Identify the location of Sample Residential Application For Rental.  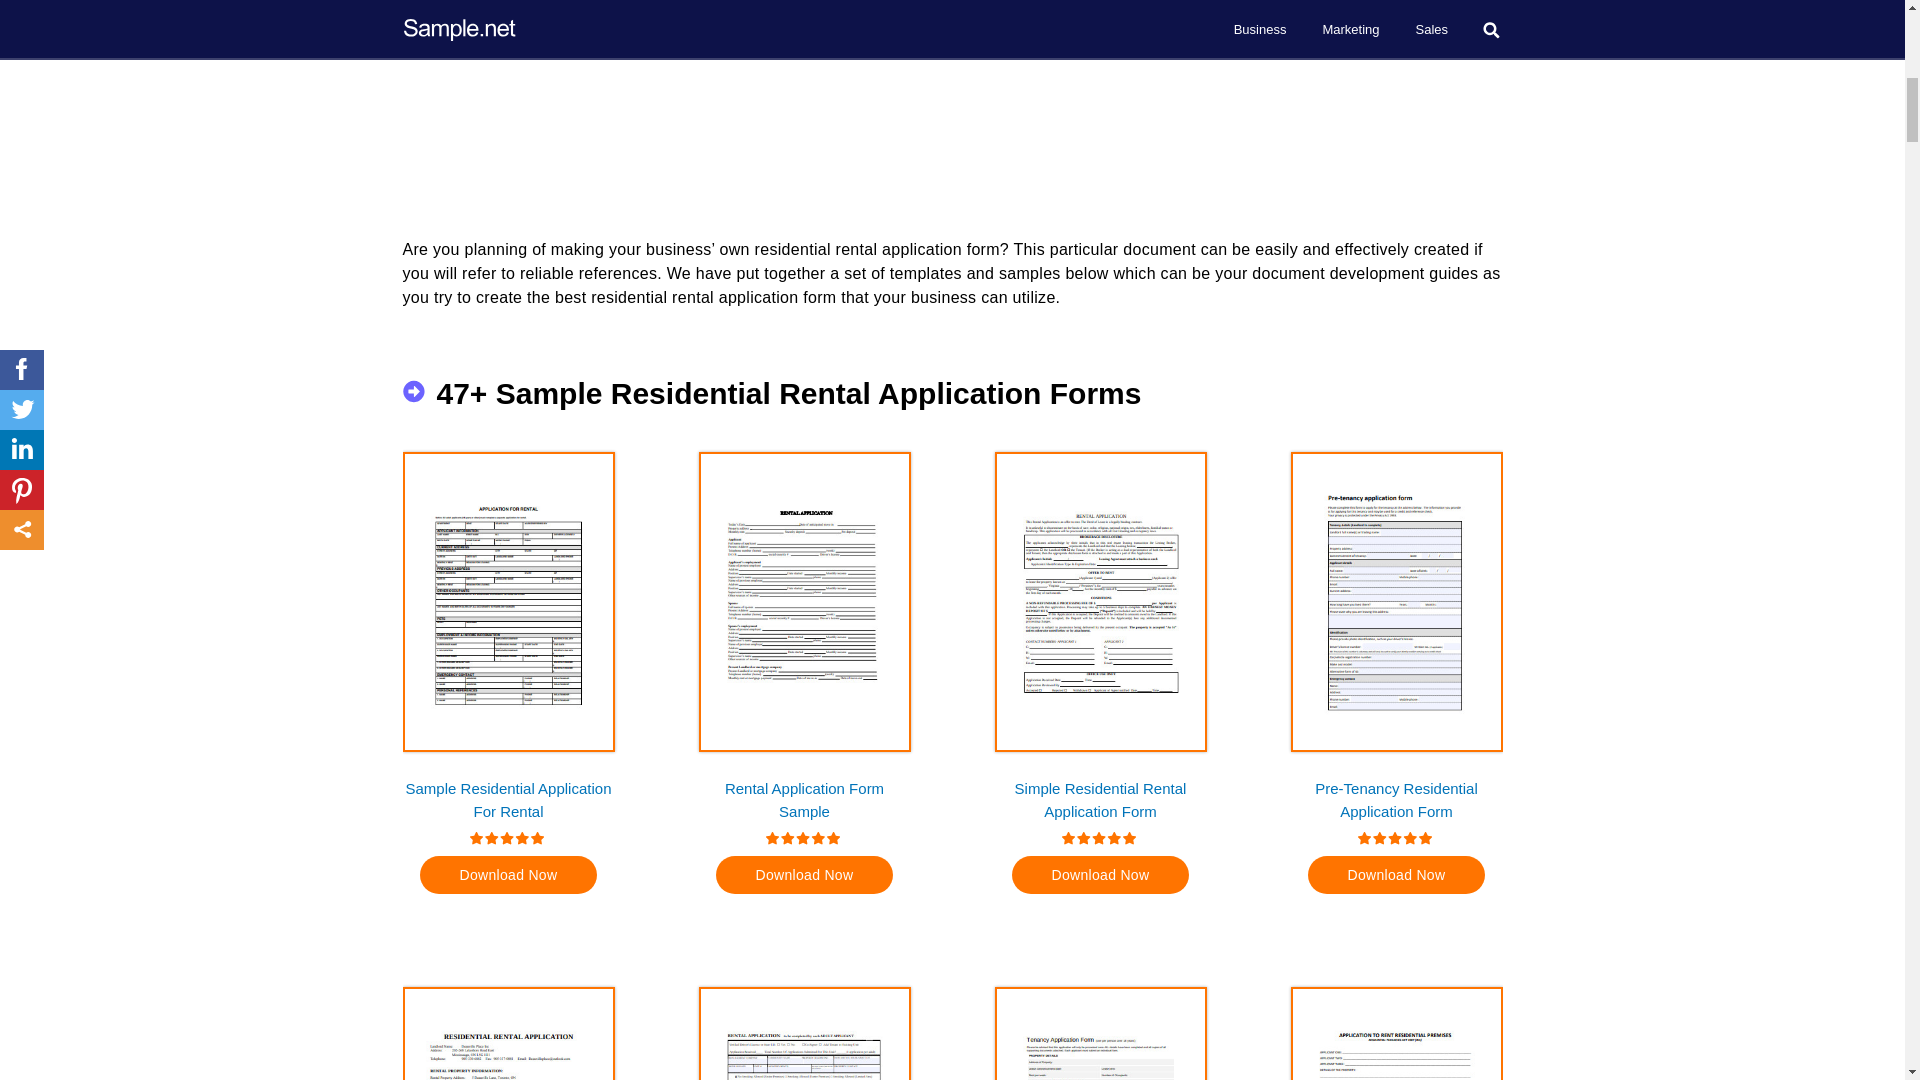
(508, 798).